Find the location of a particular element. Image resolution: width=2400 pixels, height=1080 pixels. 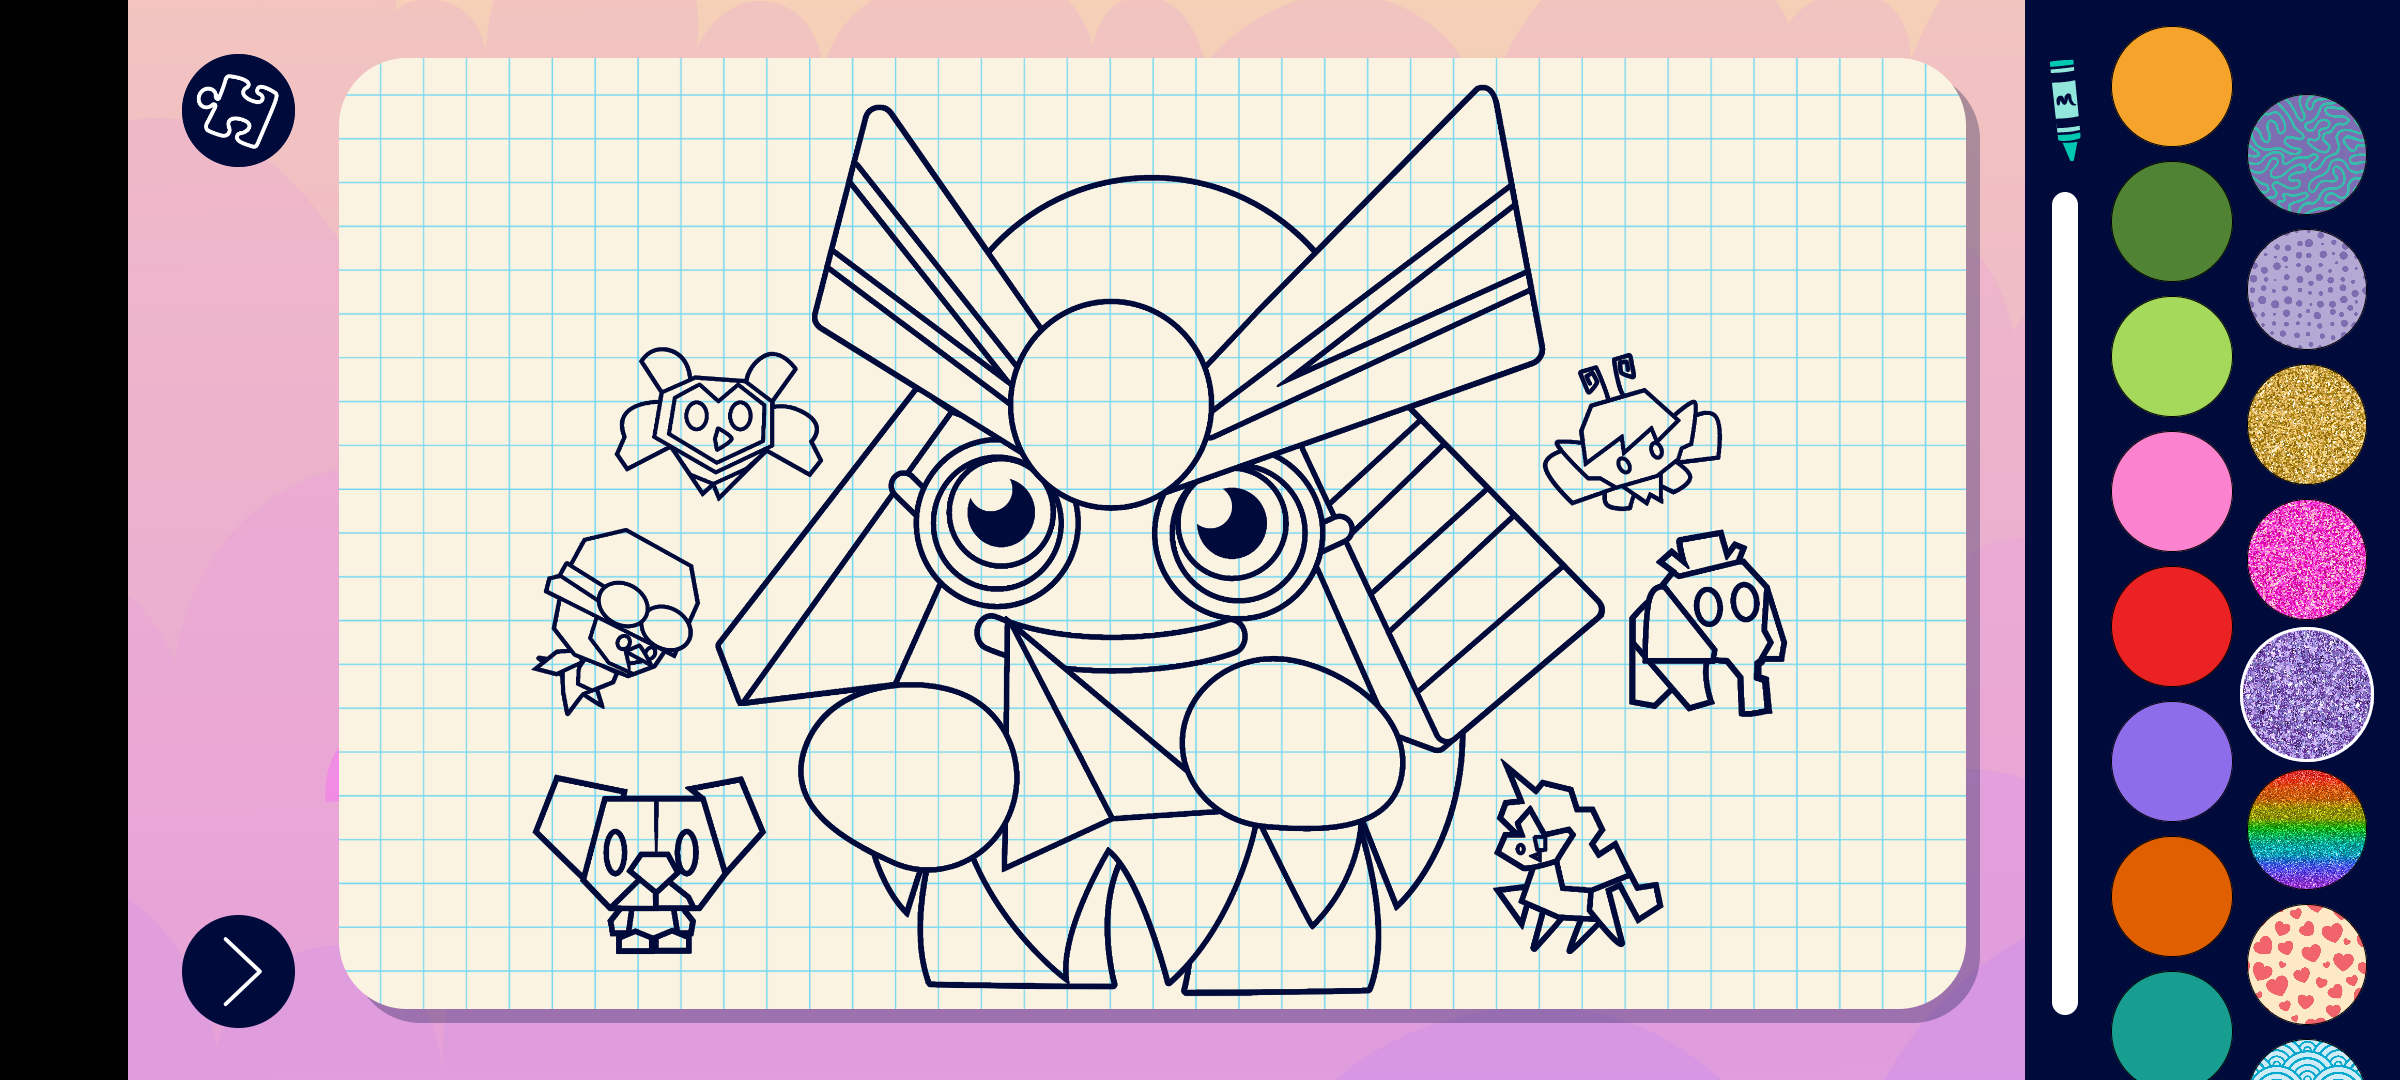

coloring background is located at coordinates (2308, 964).